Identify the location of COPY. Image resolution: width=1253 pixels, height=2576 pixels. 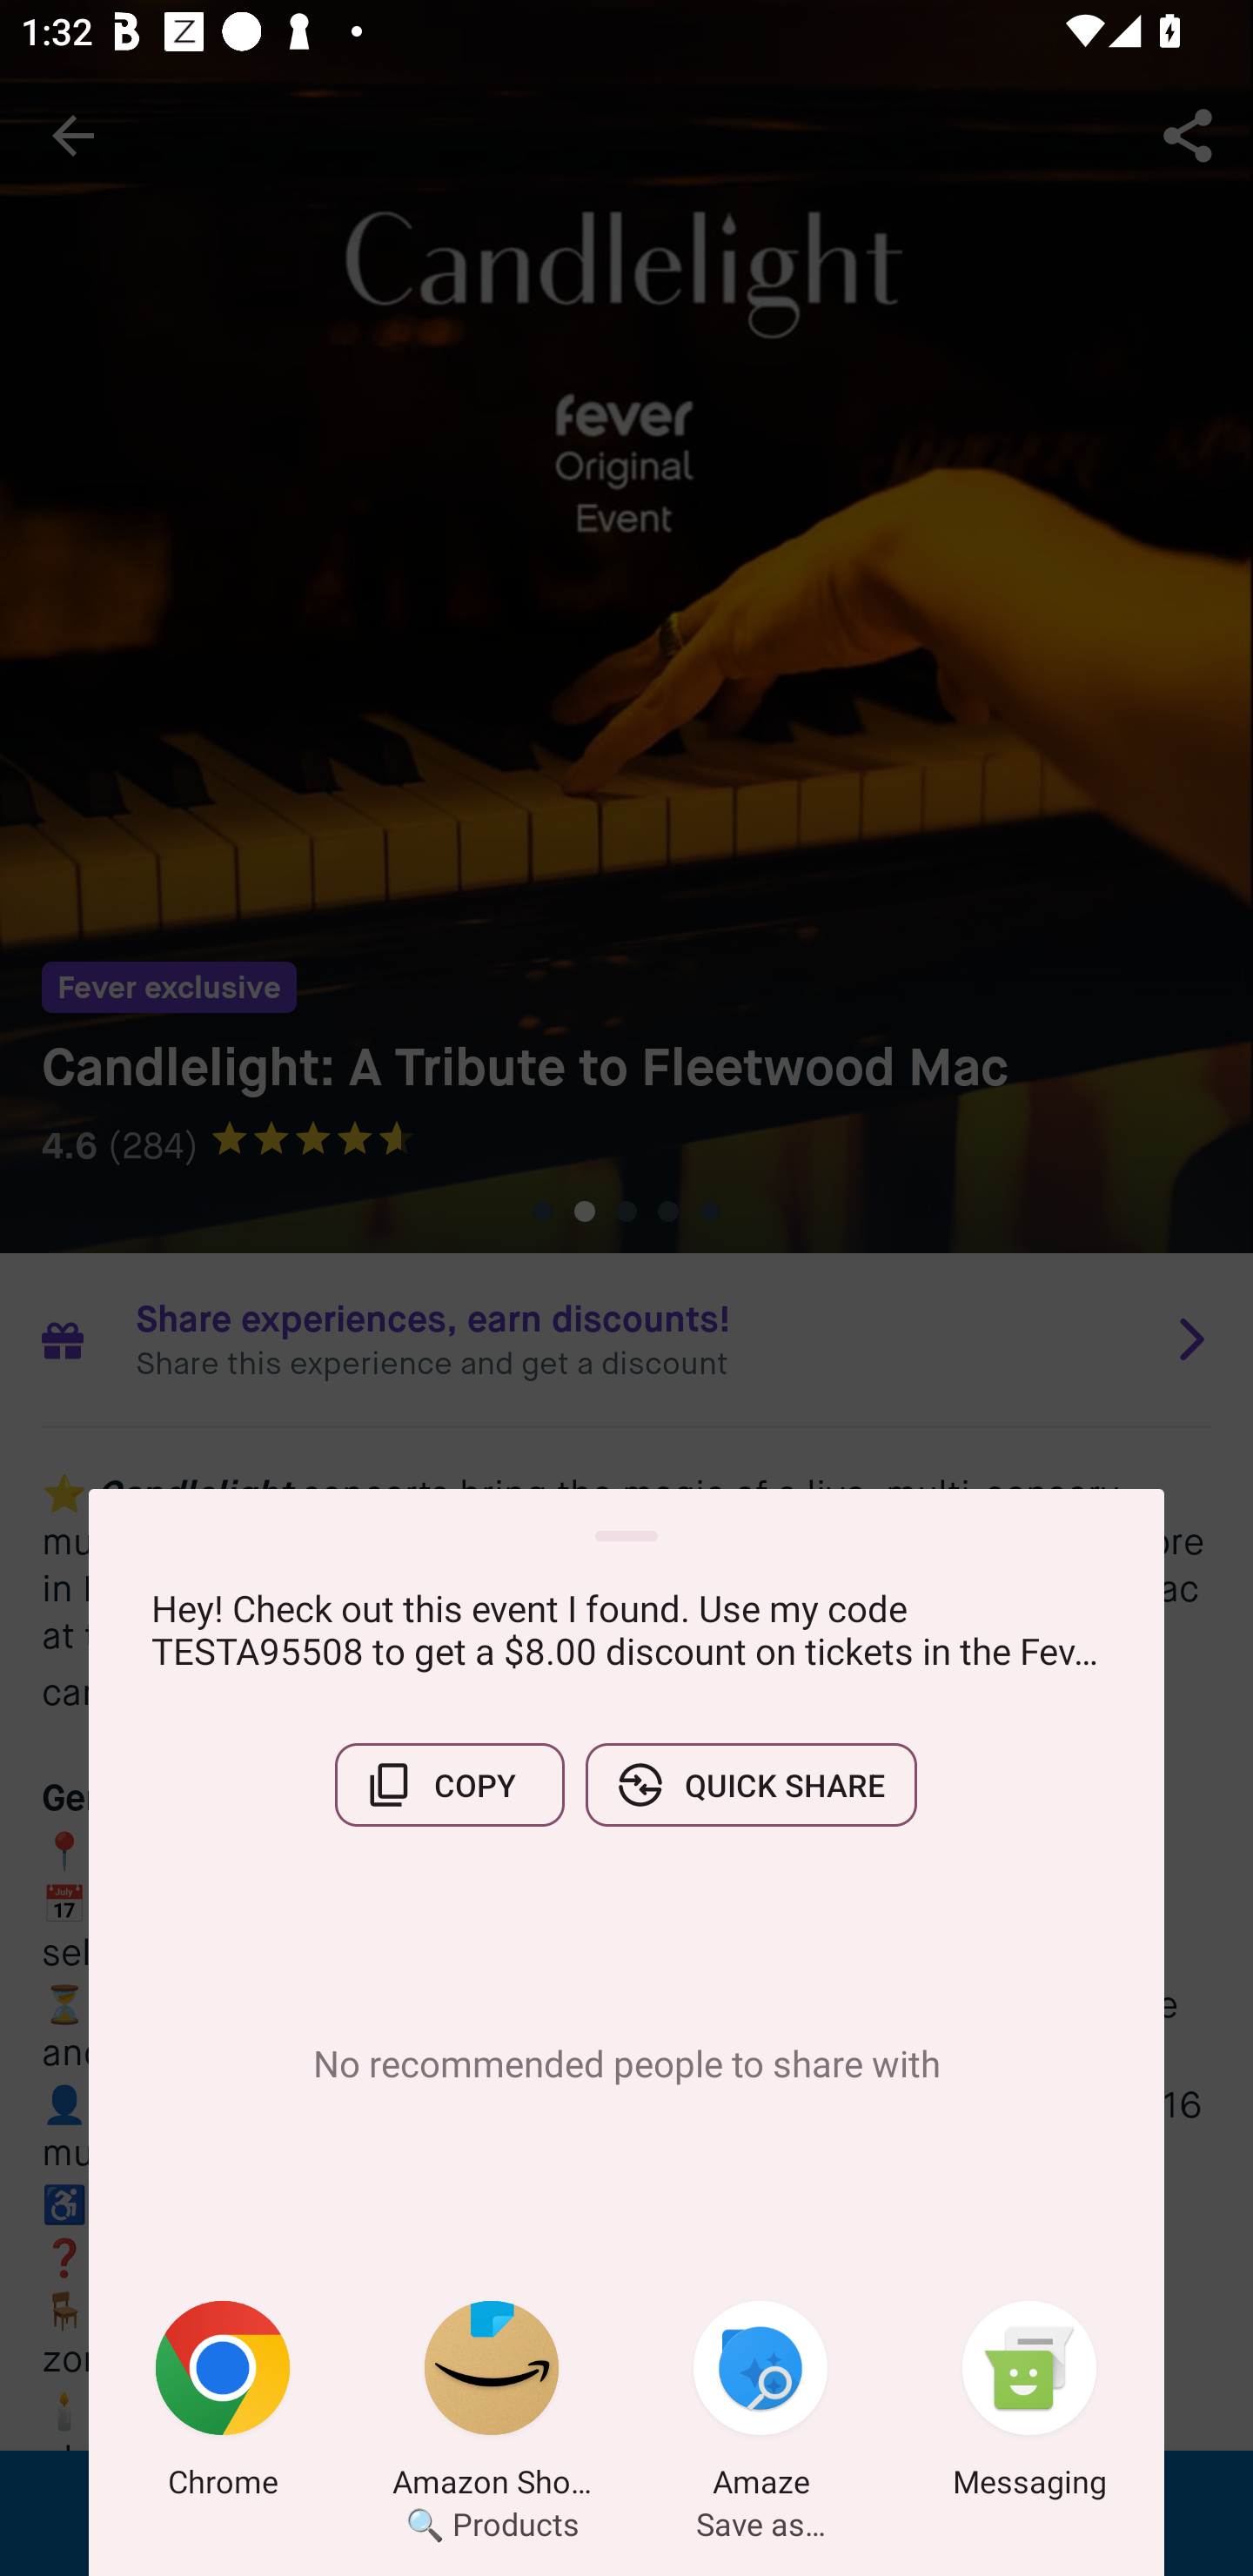
(449, 1785).